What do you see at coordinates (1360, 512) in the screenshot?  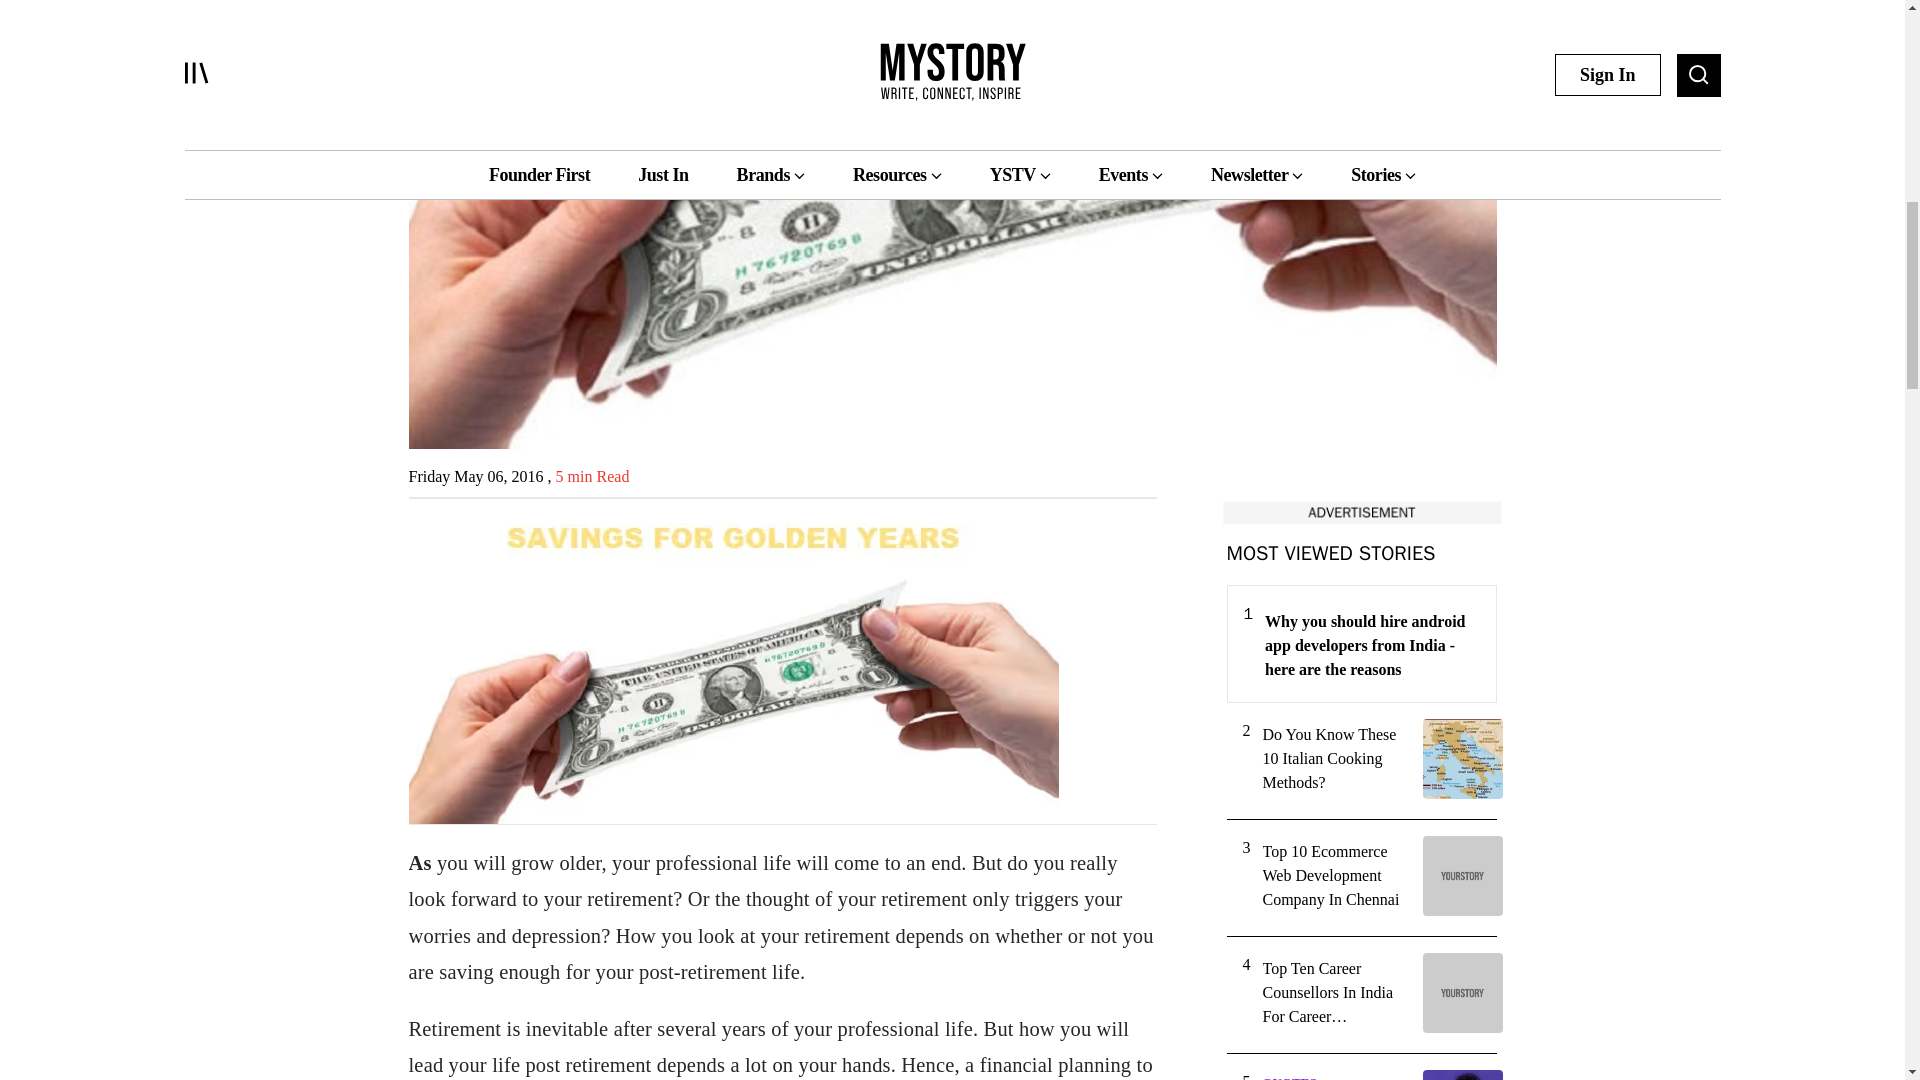 I see `Advertise with us` at bounding box center [1360, 512].